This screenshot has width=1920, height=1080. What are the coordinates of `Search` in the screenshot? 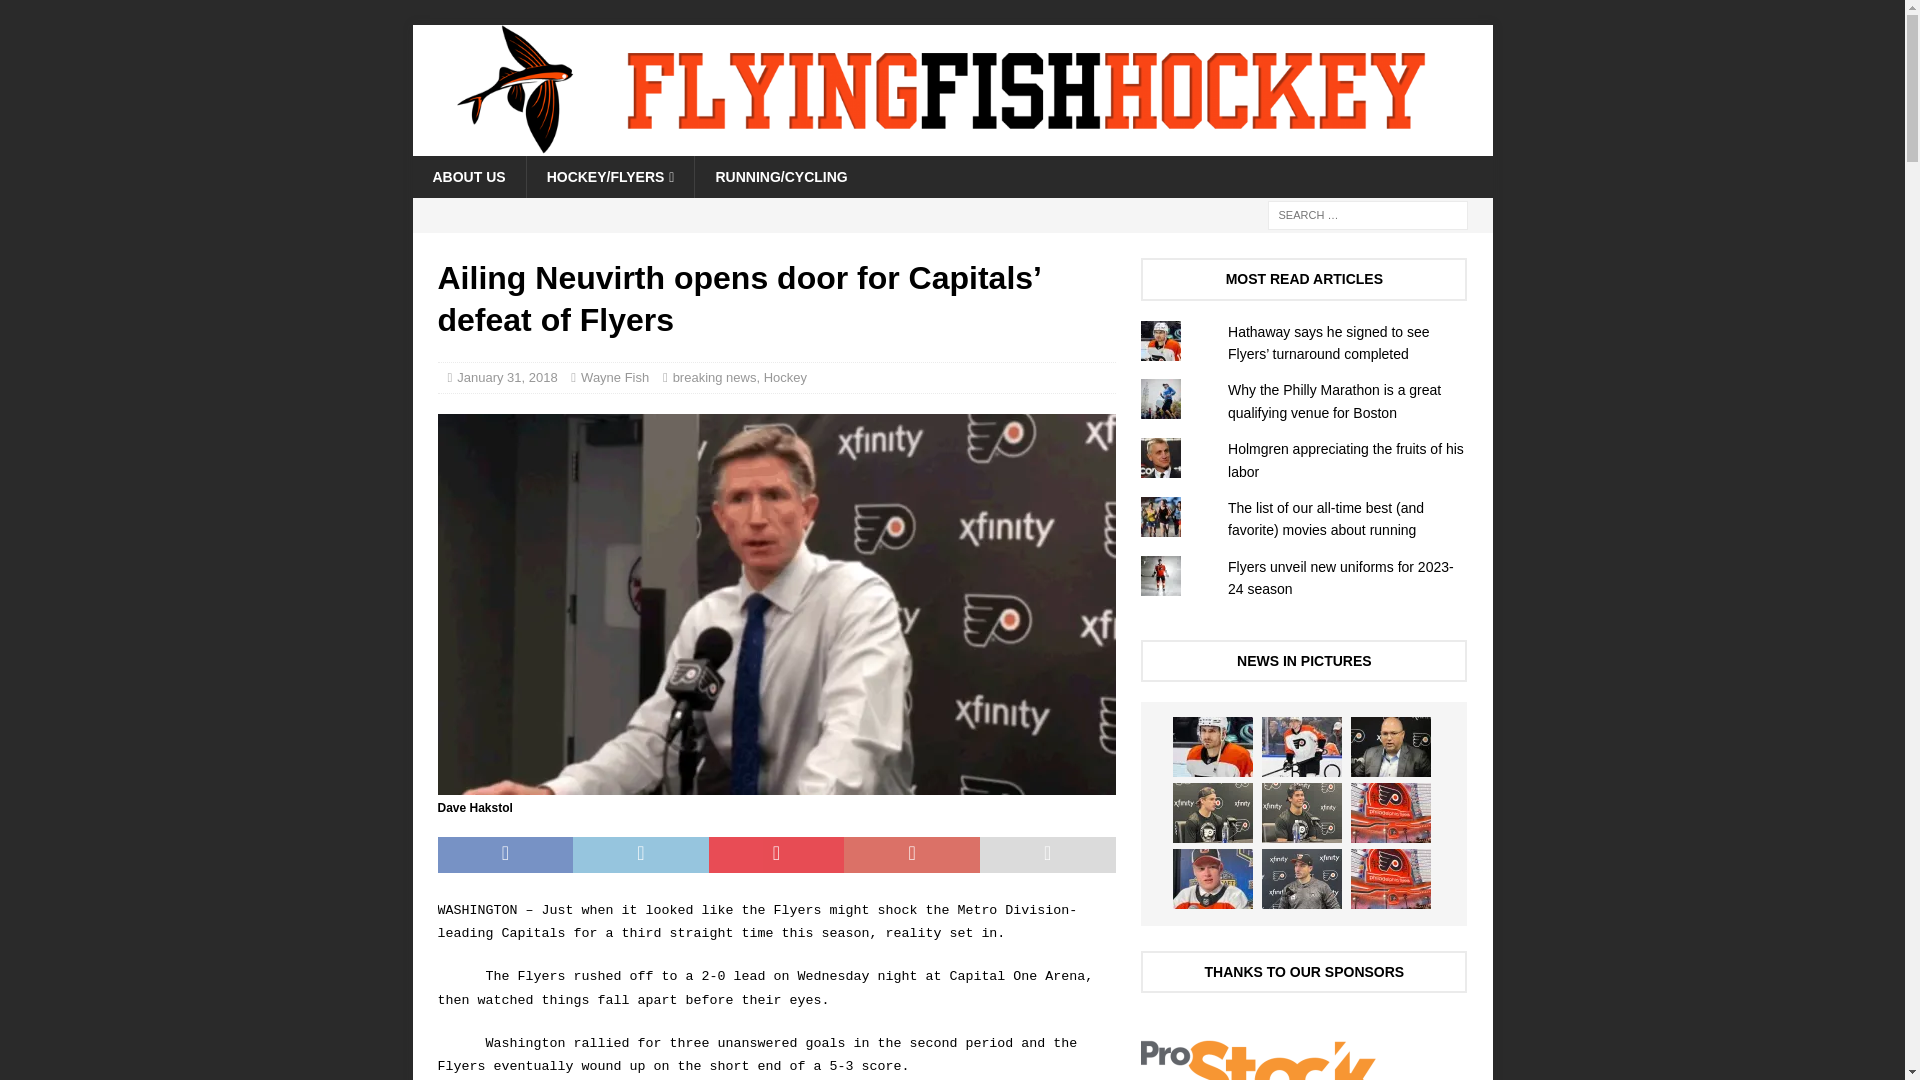 It's located at (74, 16).